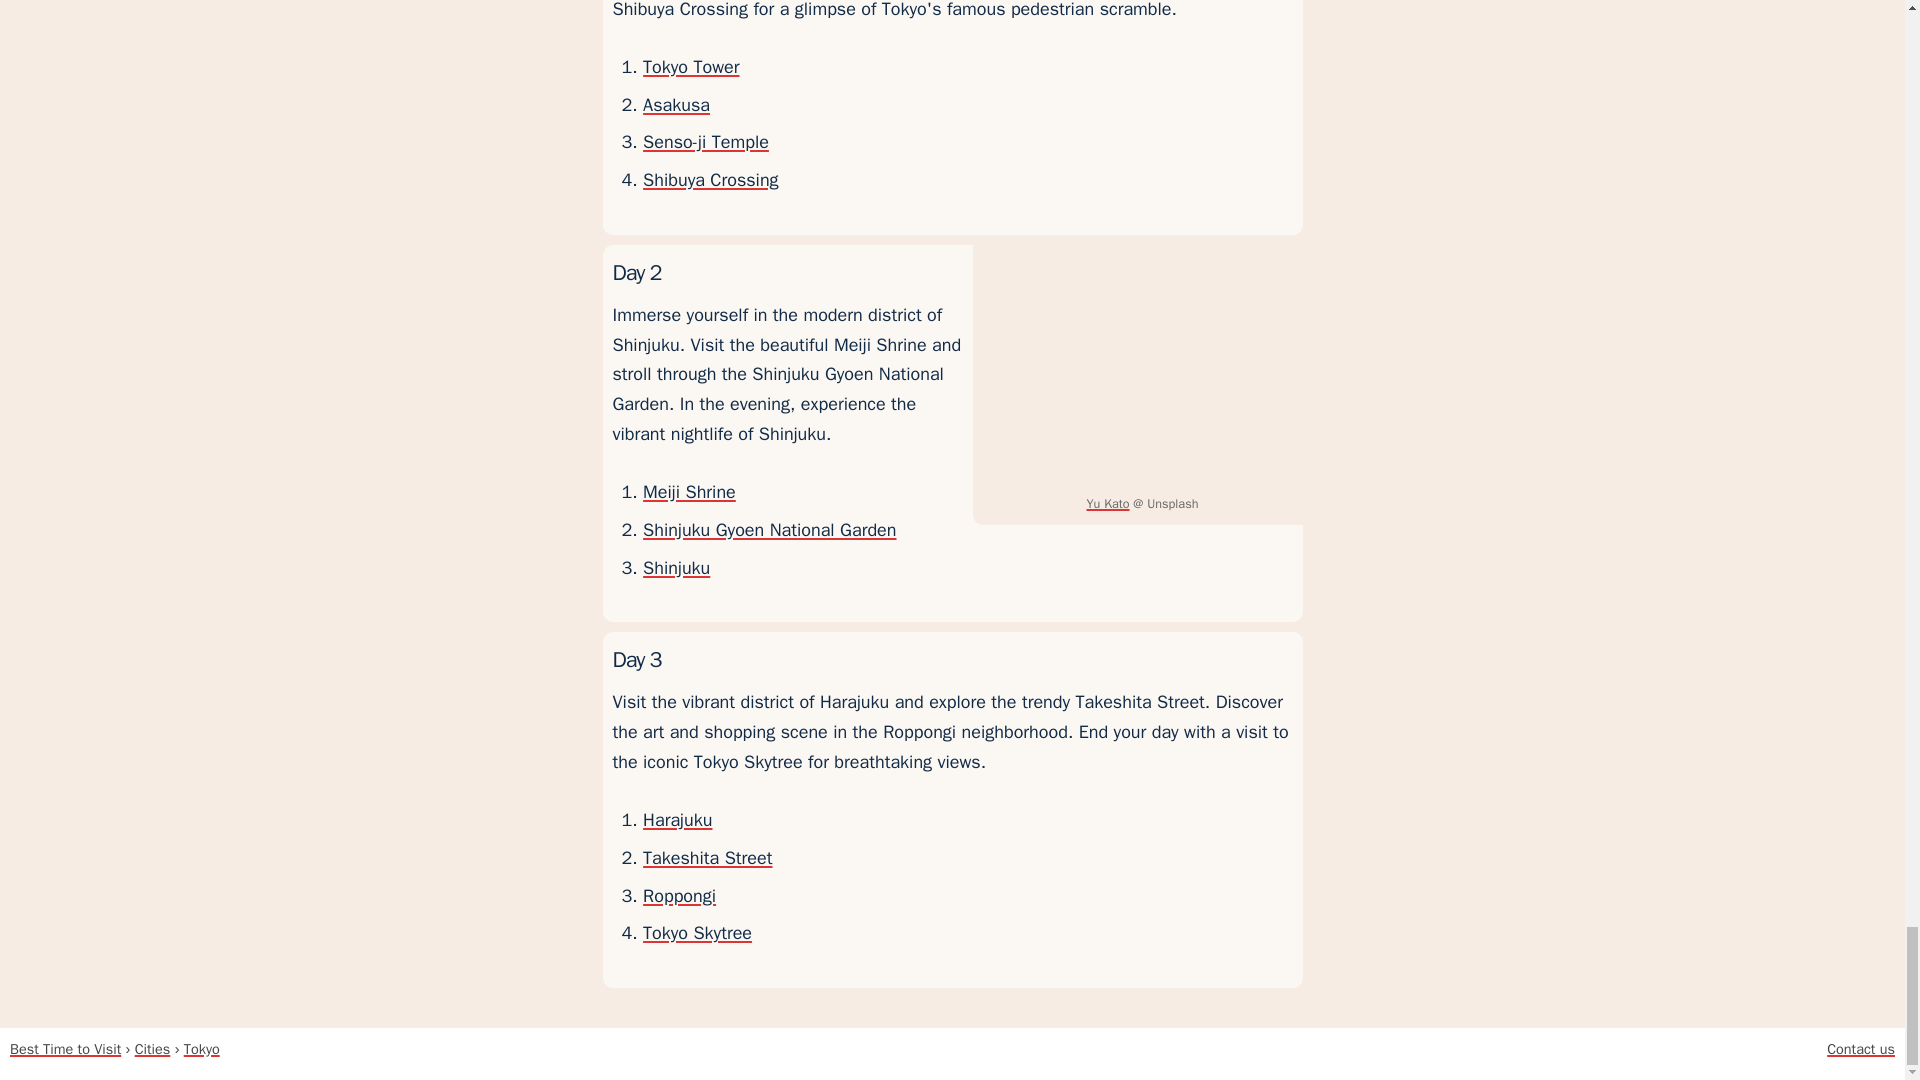 The image size is (1920, 1080). I want to click on Roppongi, so click(680, 896).